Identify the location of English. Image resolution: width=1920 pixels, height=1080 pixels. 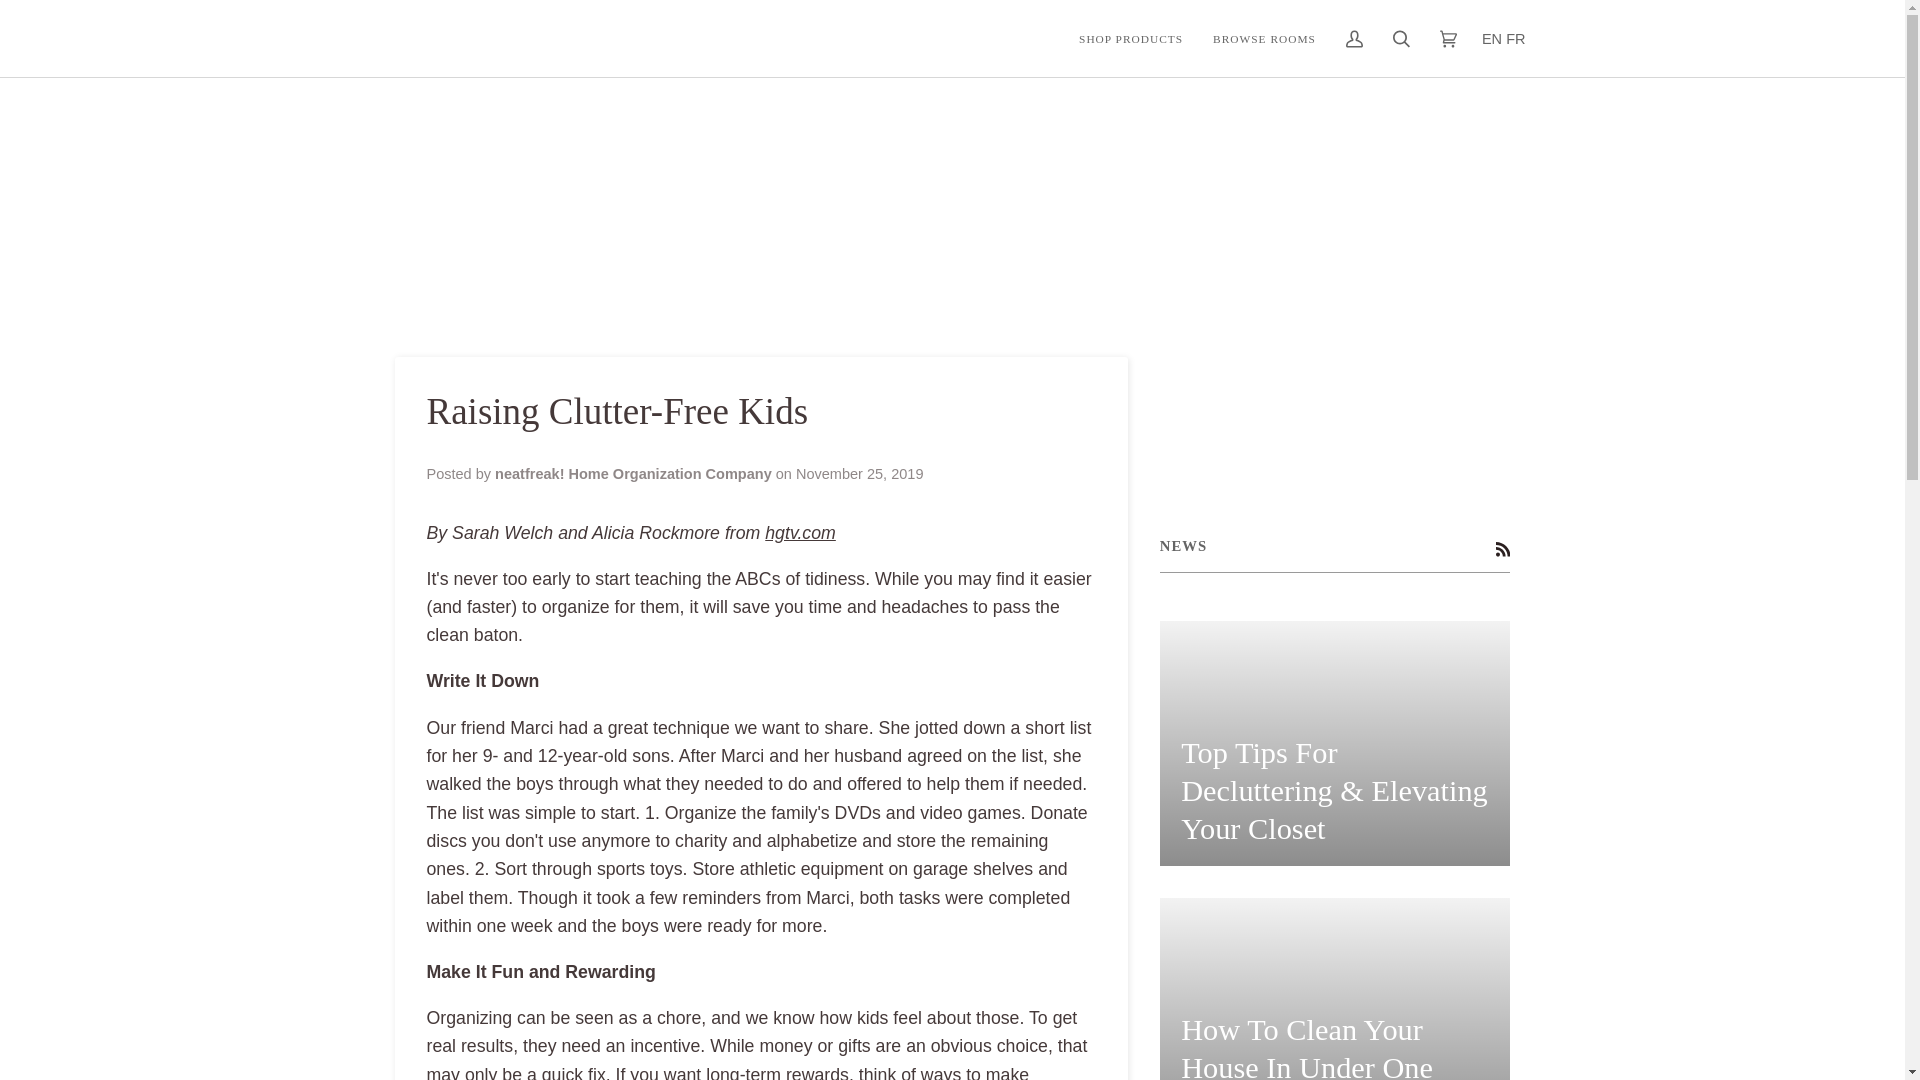
(1492, 39).